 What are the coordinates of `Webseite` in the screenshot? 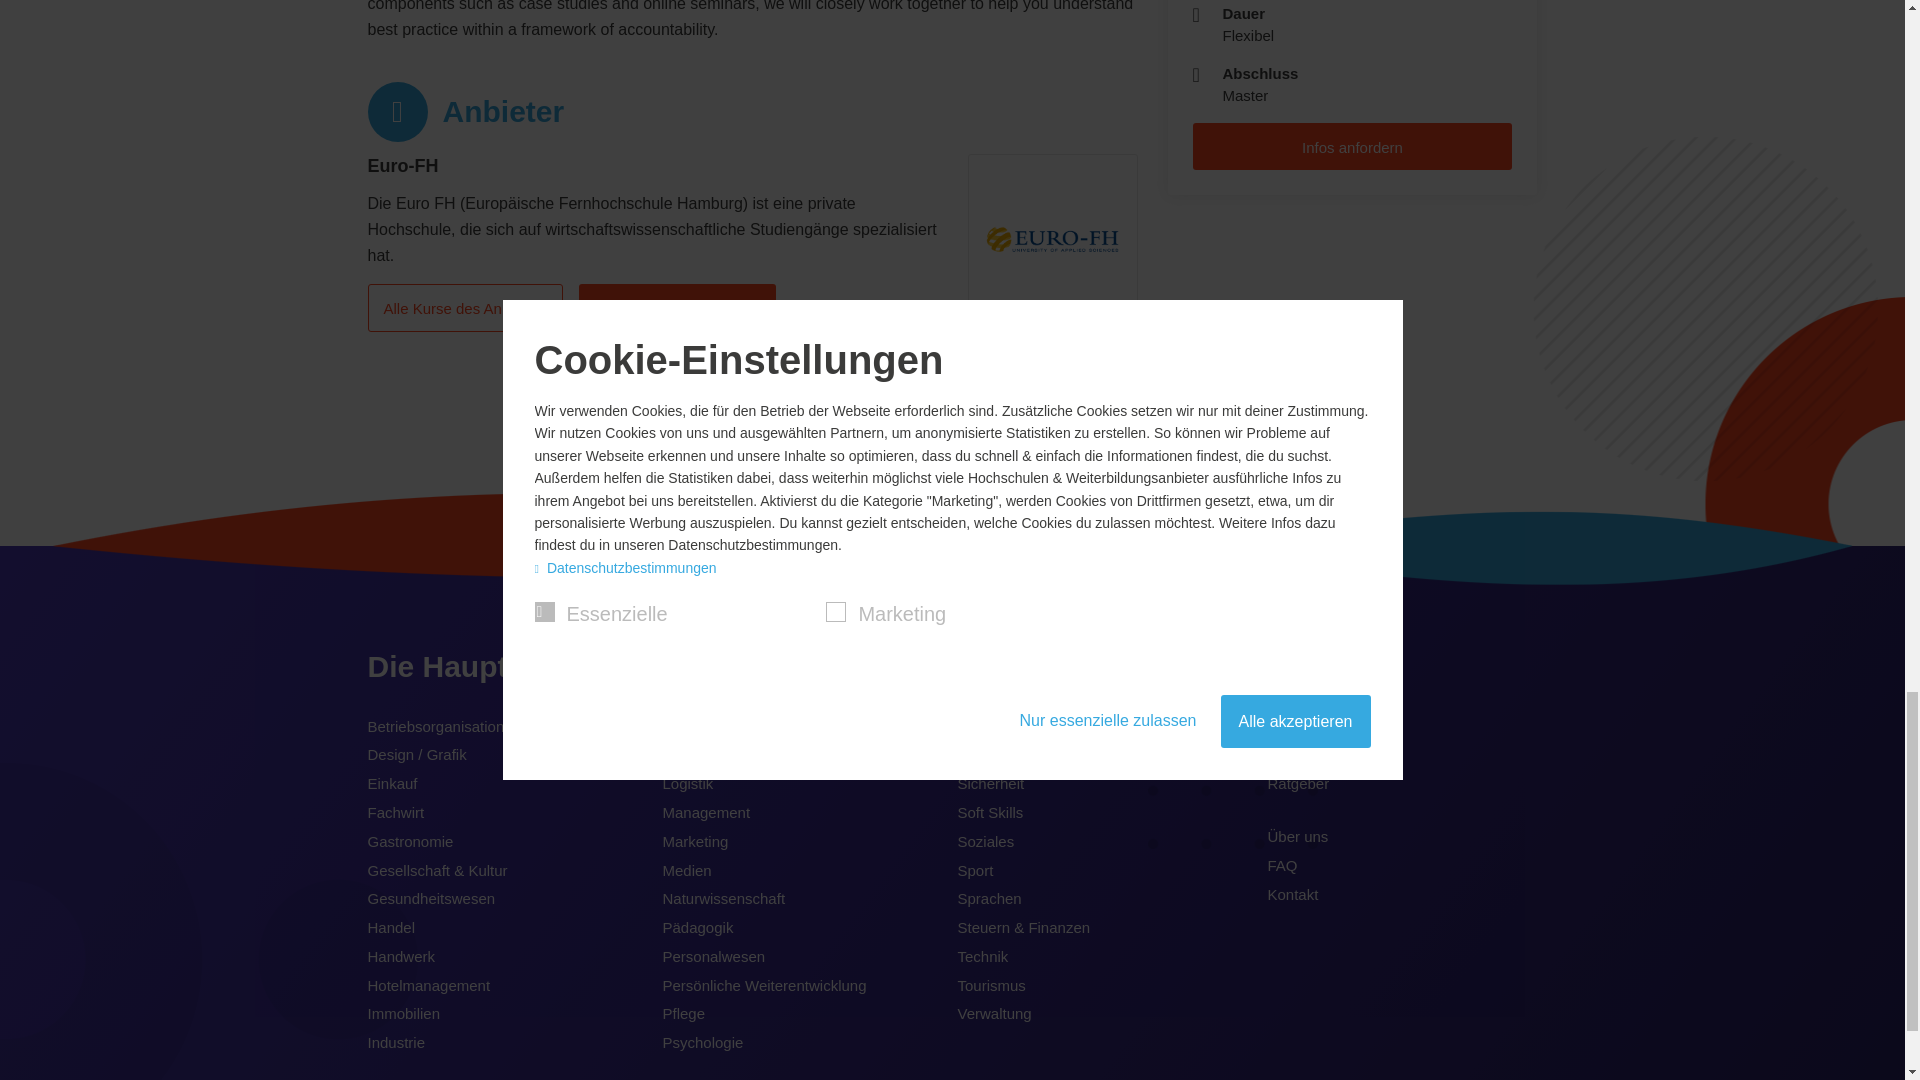 It's located at (998, 417).